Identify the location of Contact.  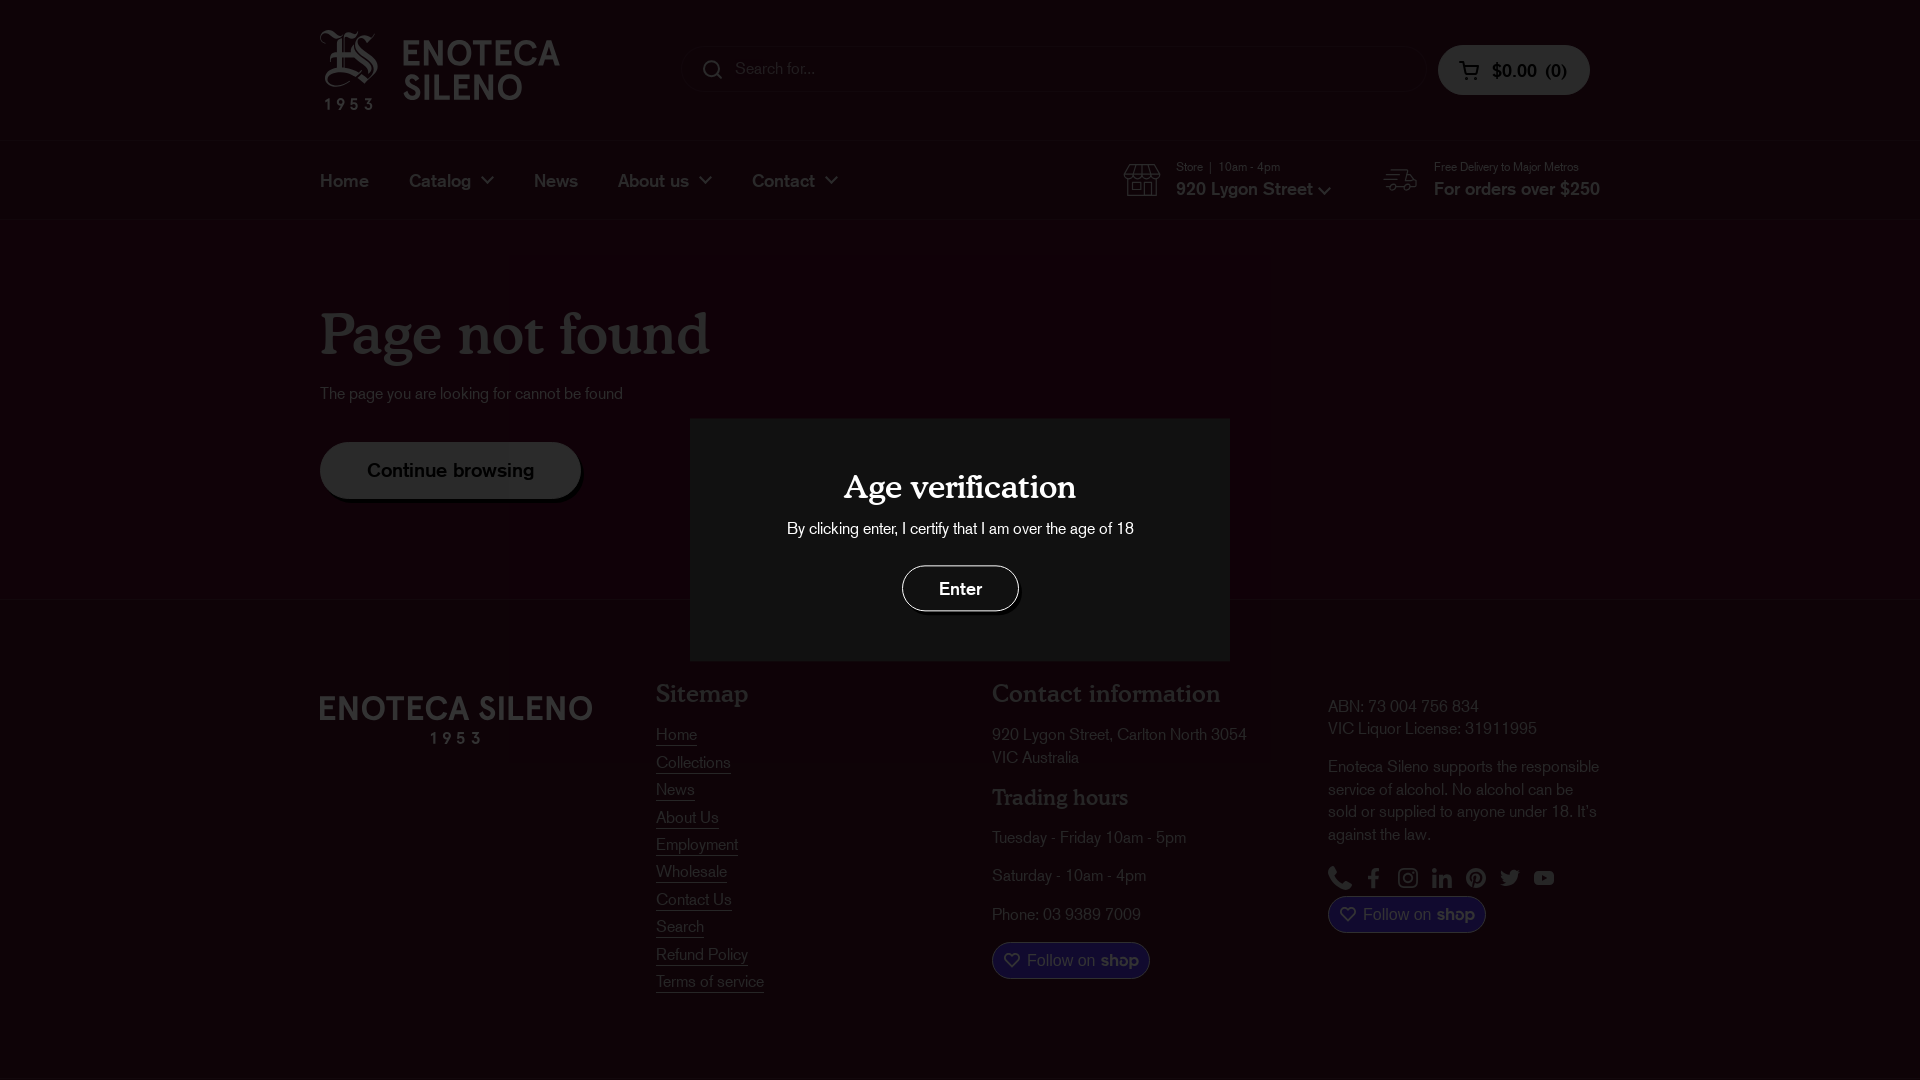
(795, 180).